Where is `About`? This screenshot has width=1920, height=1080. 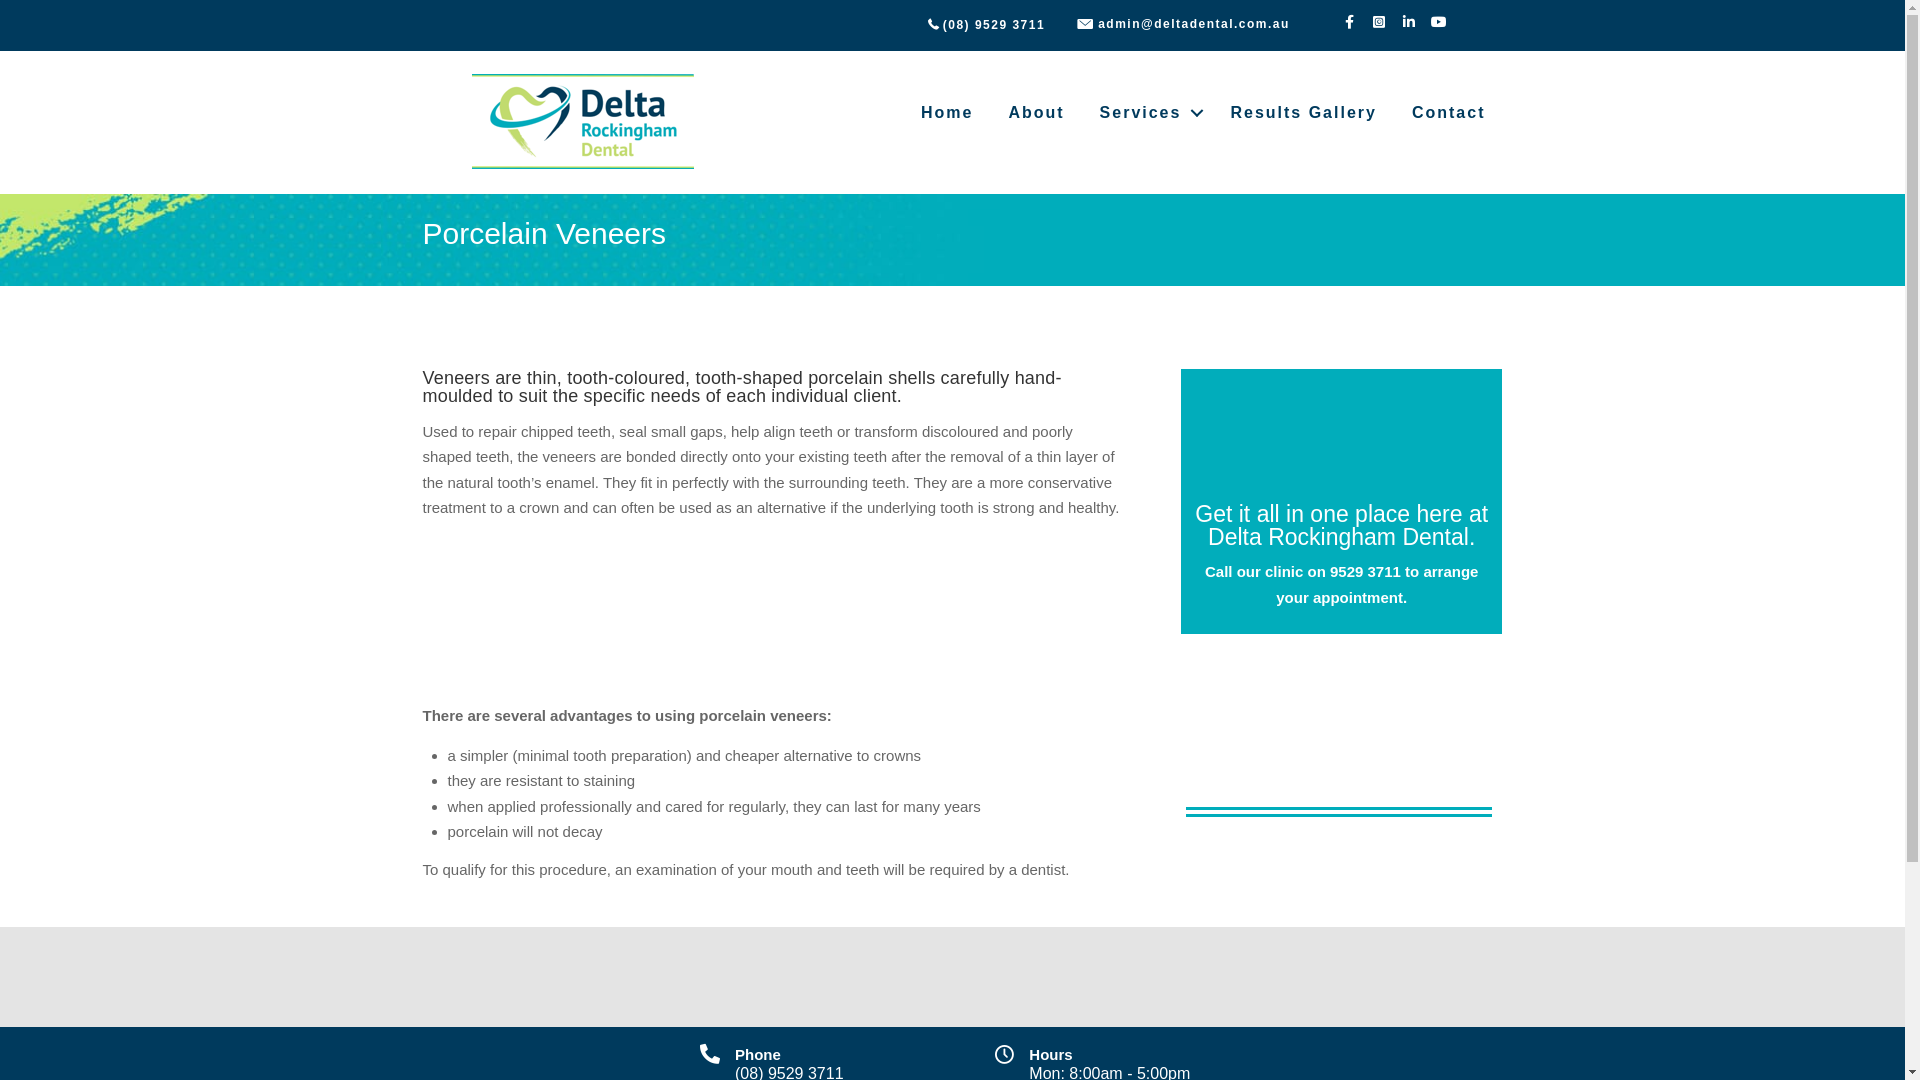
About is located at coordinates (1036, 113).